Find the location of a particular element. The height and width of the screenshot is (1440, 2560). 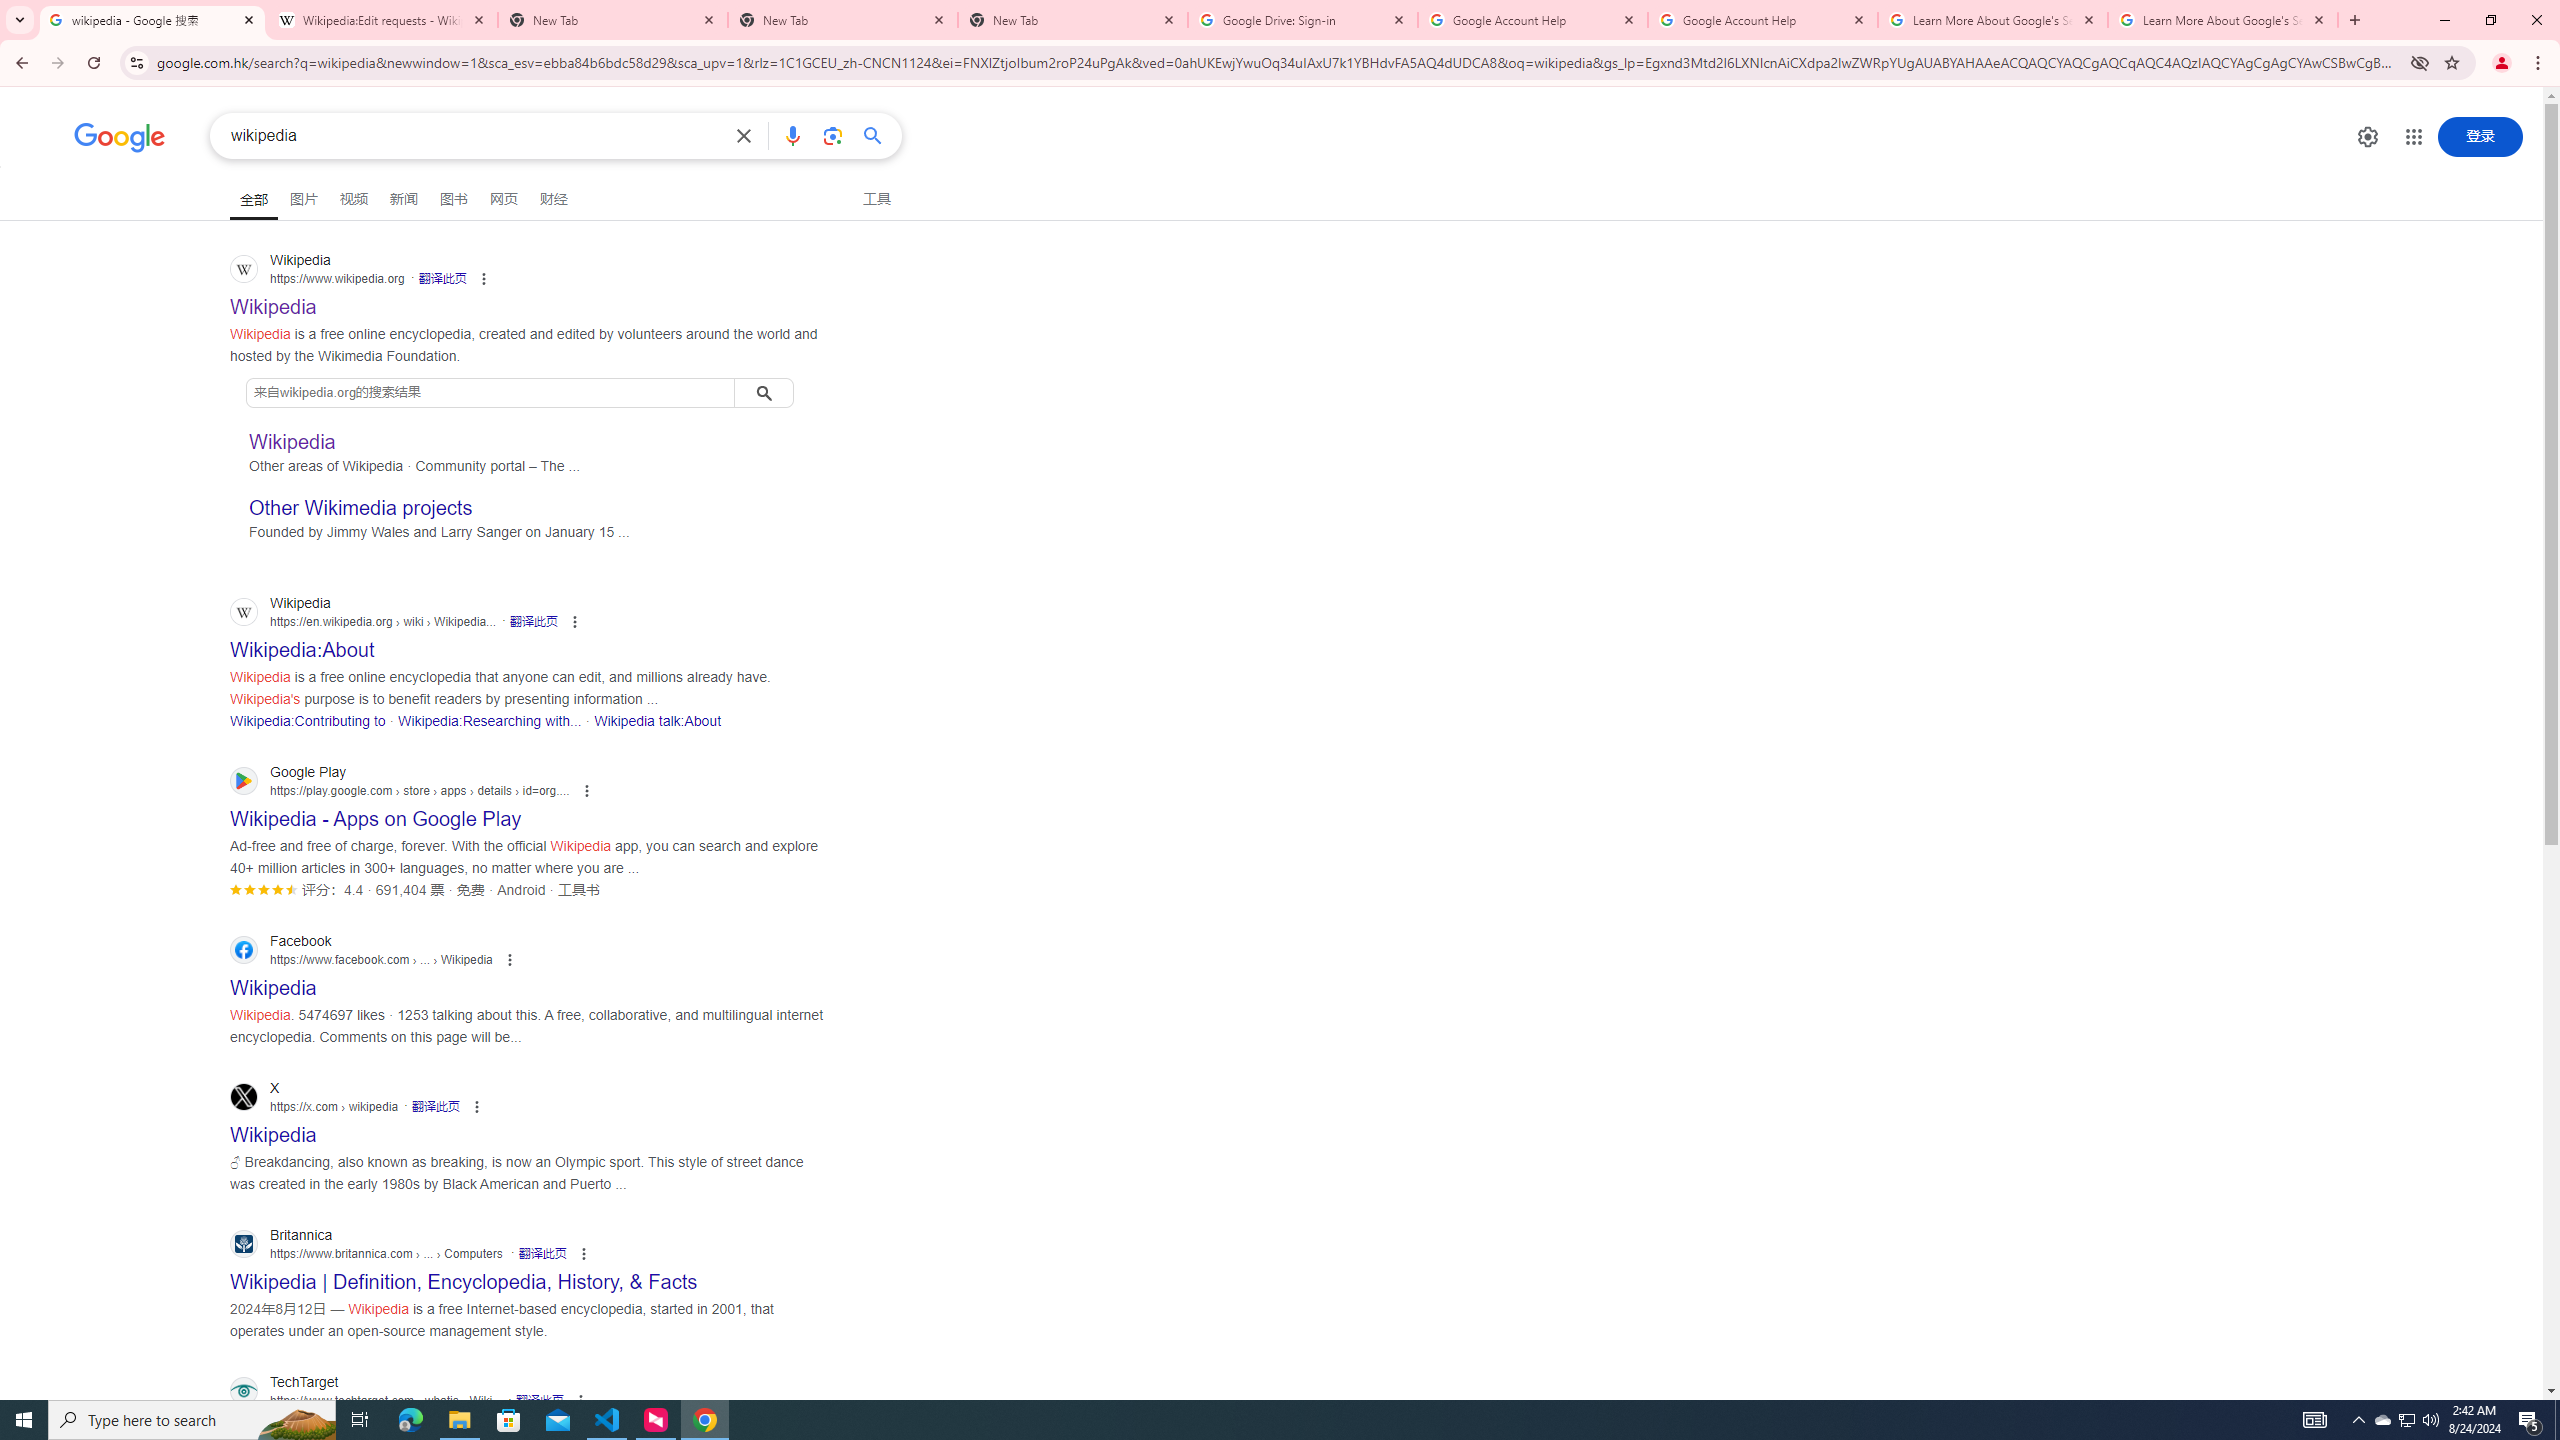

You is located at coordinates (2502, 63).